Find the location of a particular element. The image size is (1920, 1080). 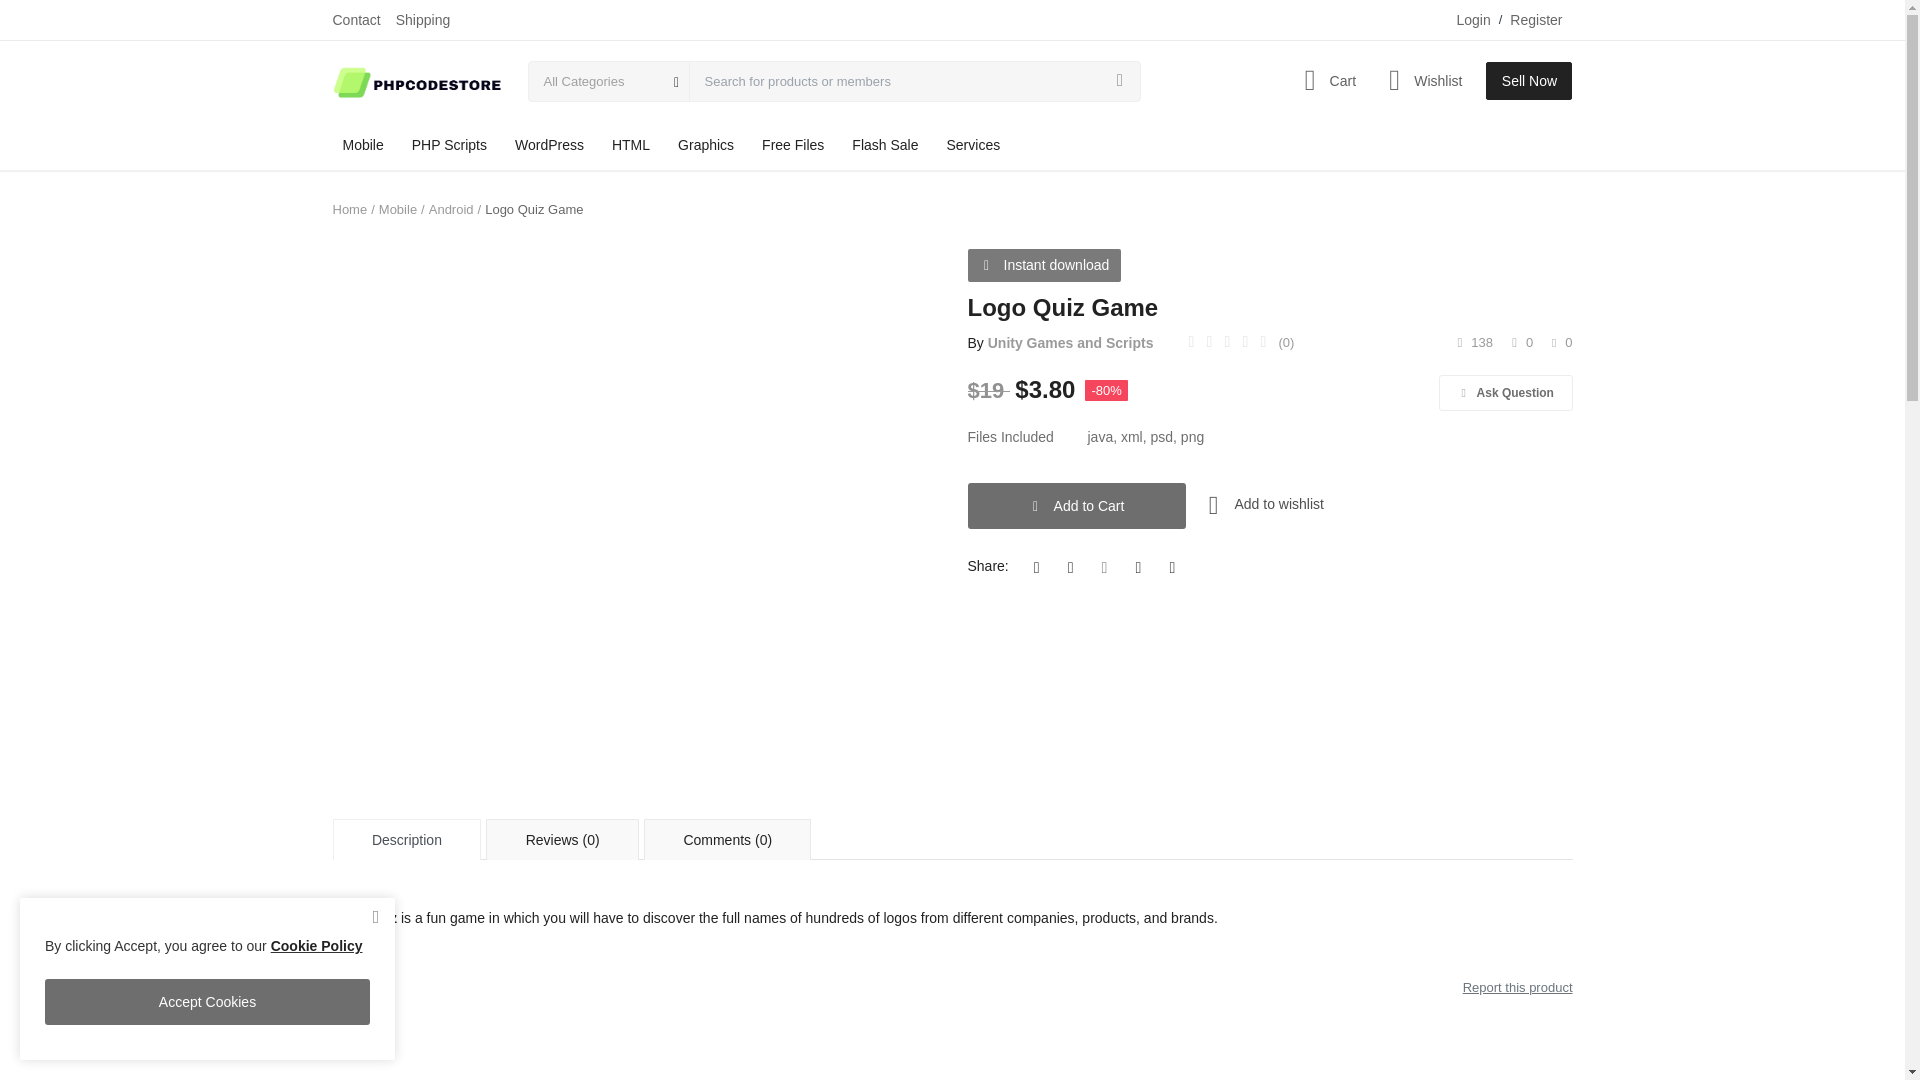

HTML is located at coordinates (631, 144).